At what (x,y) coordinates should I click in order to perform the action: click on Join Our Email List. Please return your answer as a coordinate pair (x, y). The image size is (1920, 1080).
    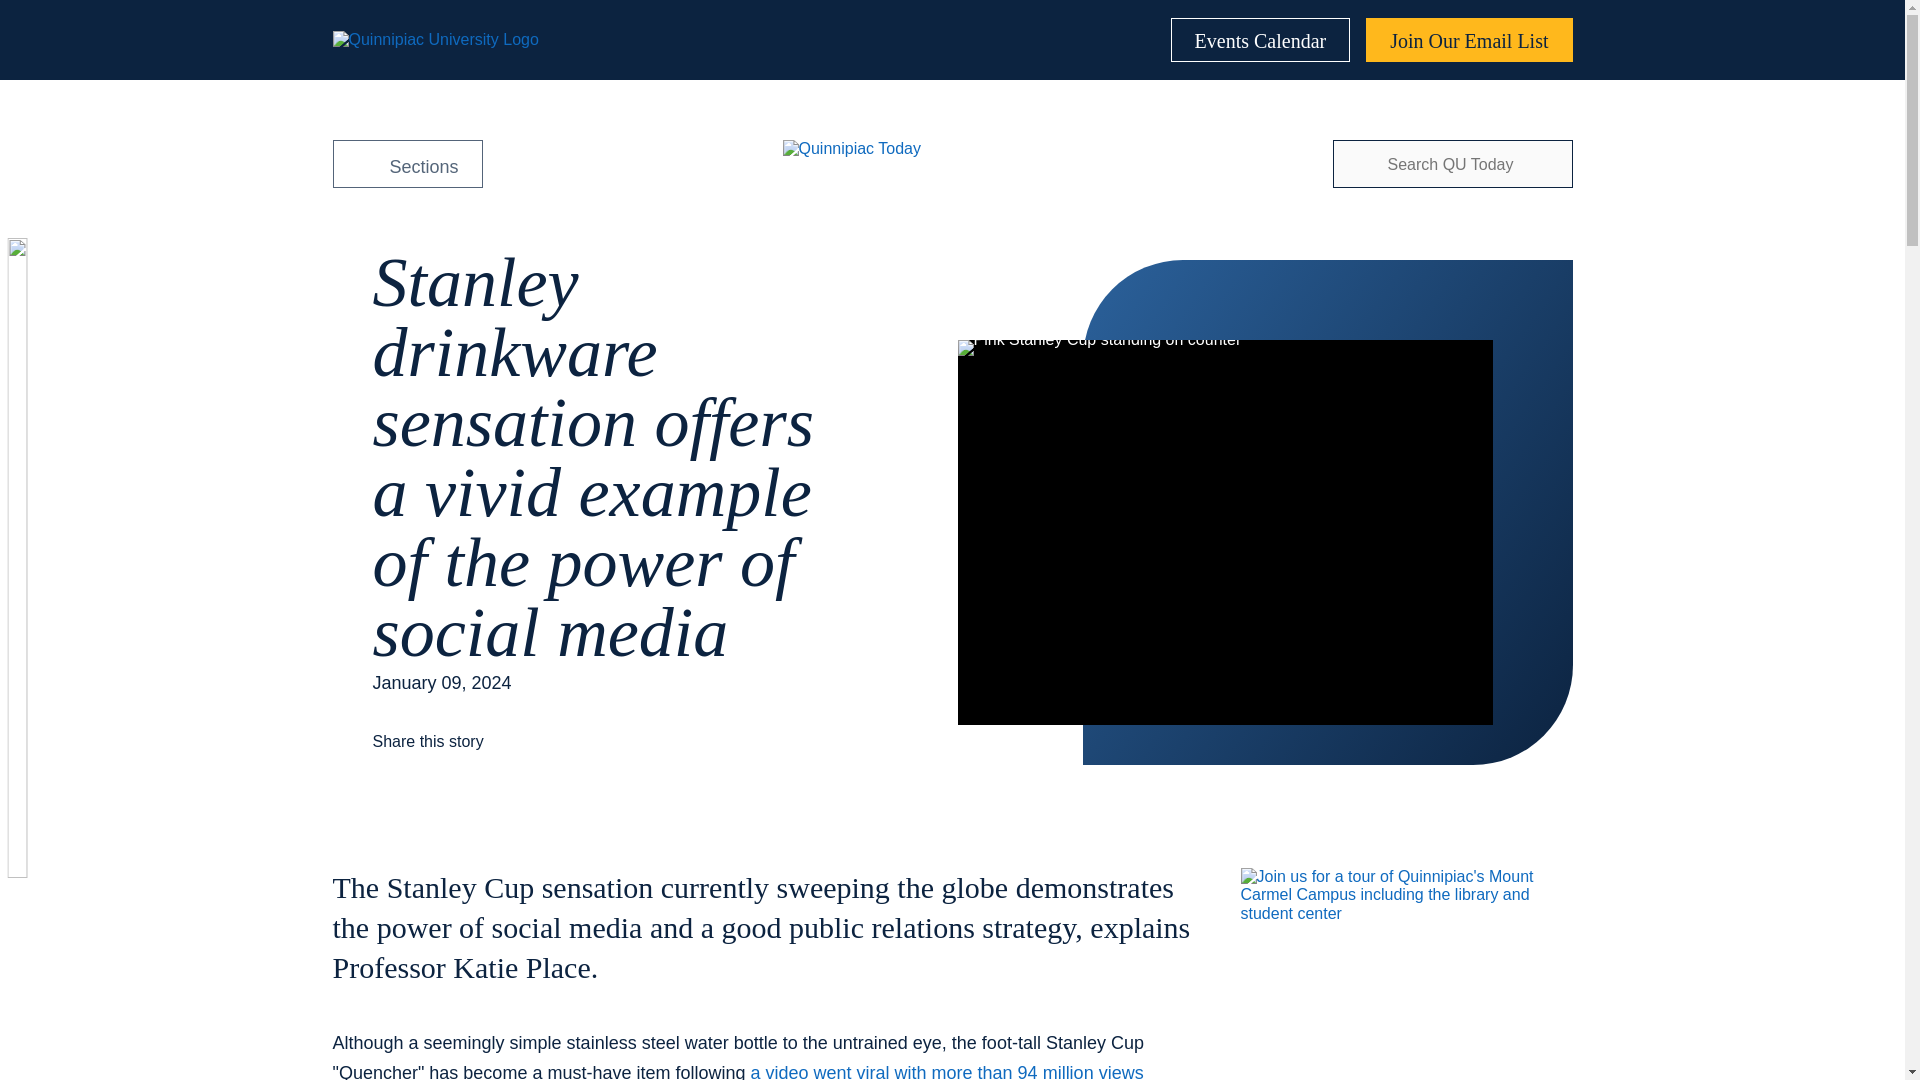
    Looking at the image, I should click on (1468, 40).